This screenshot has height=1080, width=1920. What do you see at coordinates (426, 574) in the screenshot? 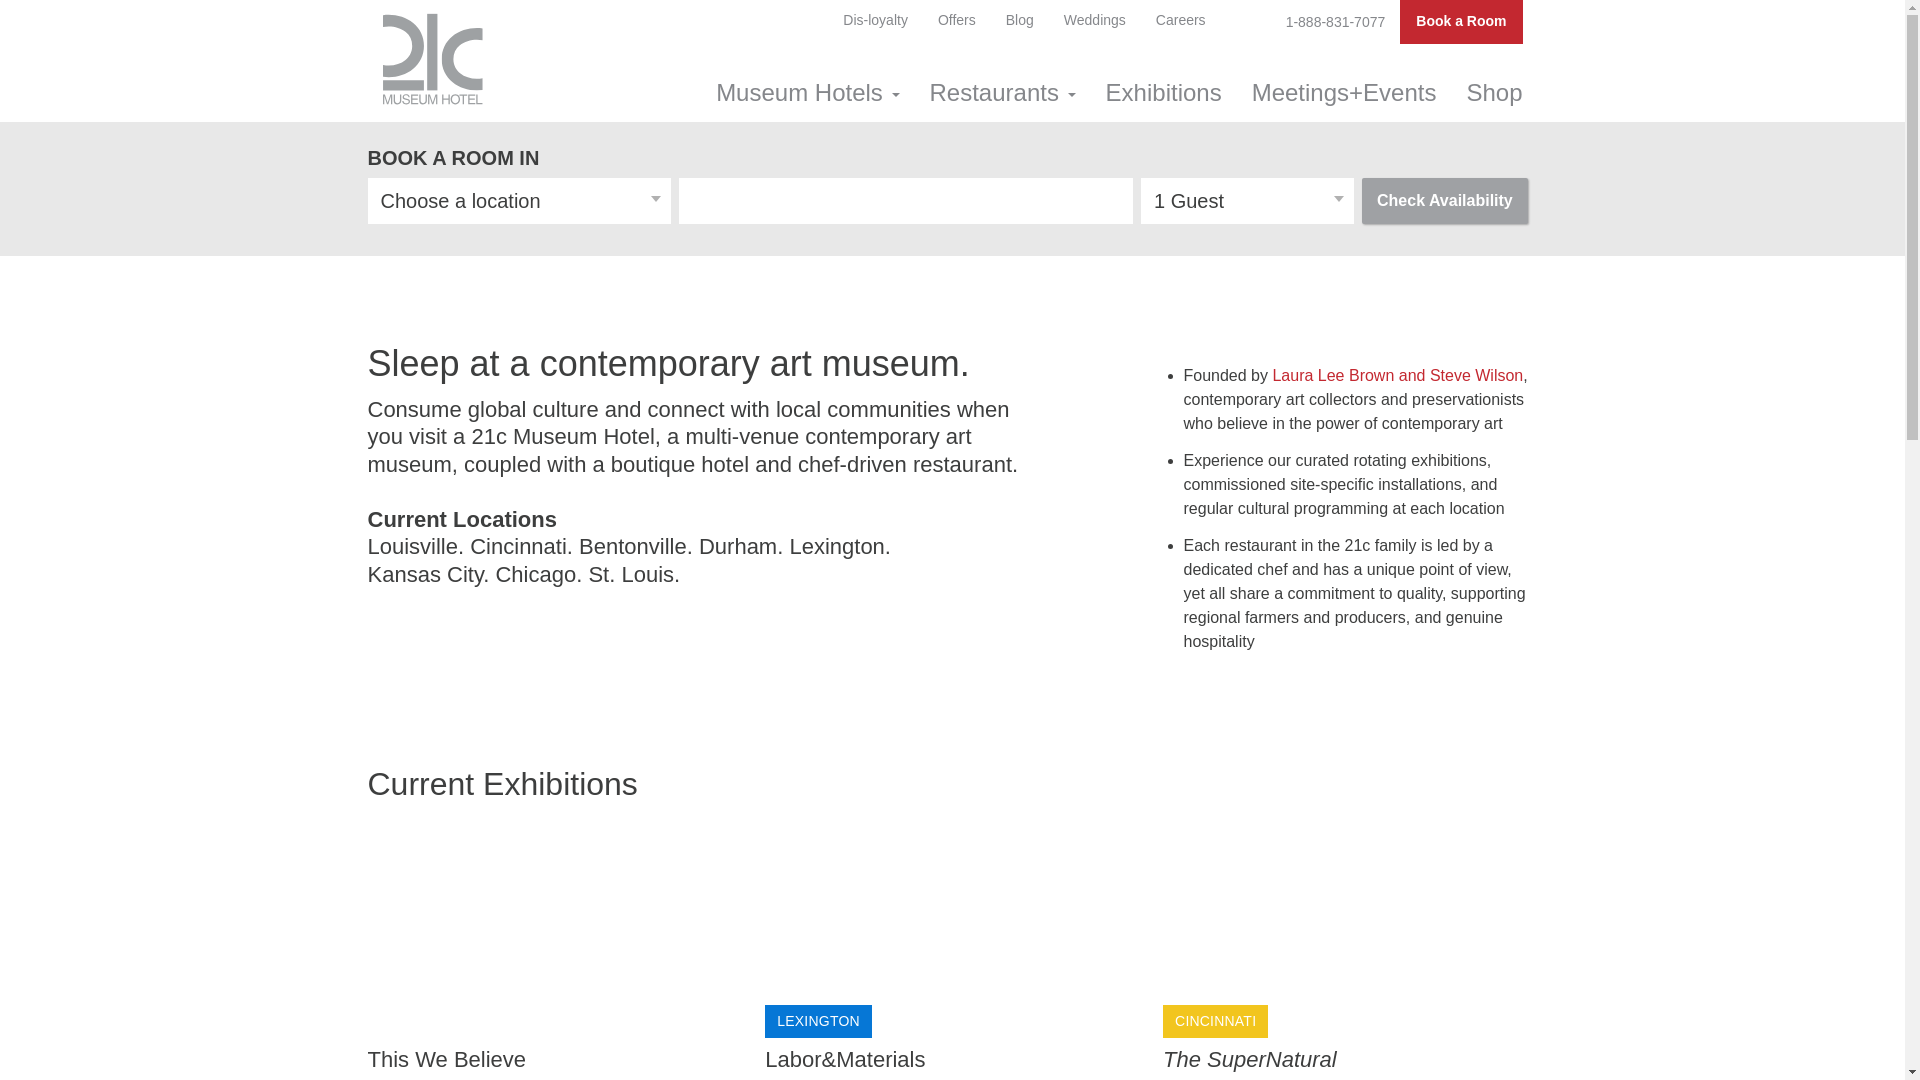
I see `Kansas City` at bounding box center [426, 574].